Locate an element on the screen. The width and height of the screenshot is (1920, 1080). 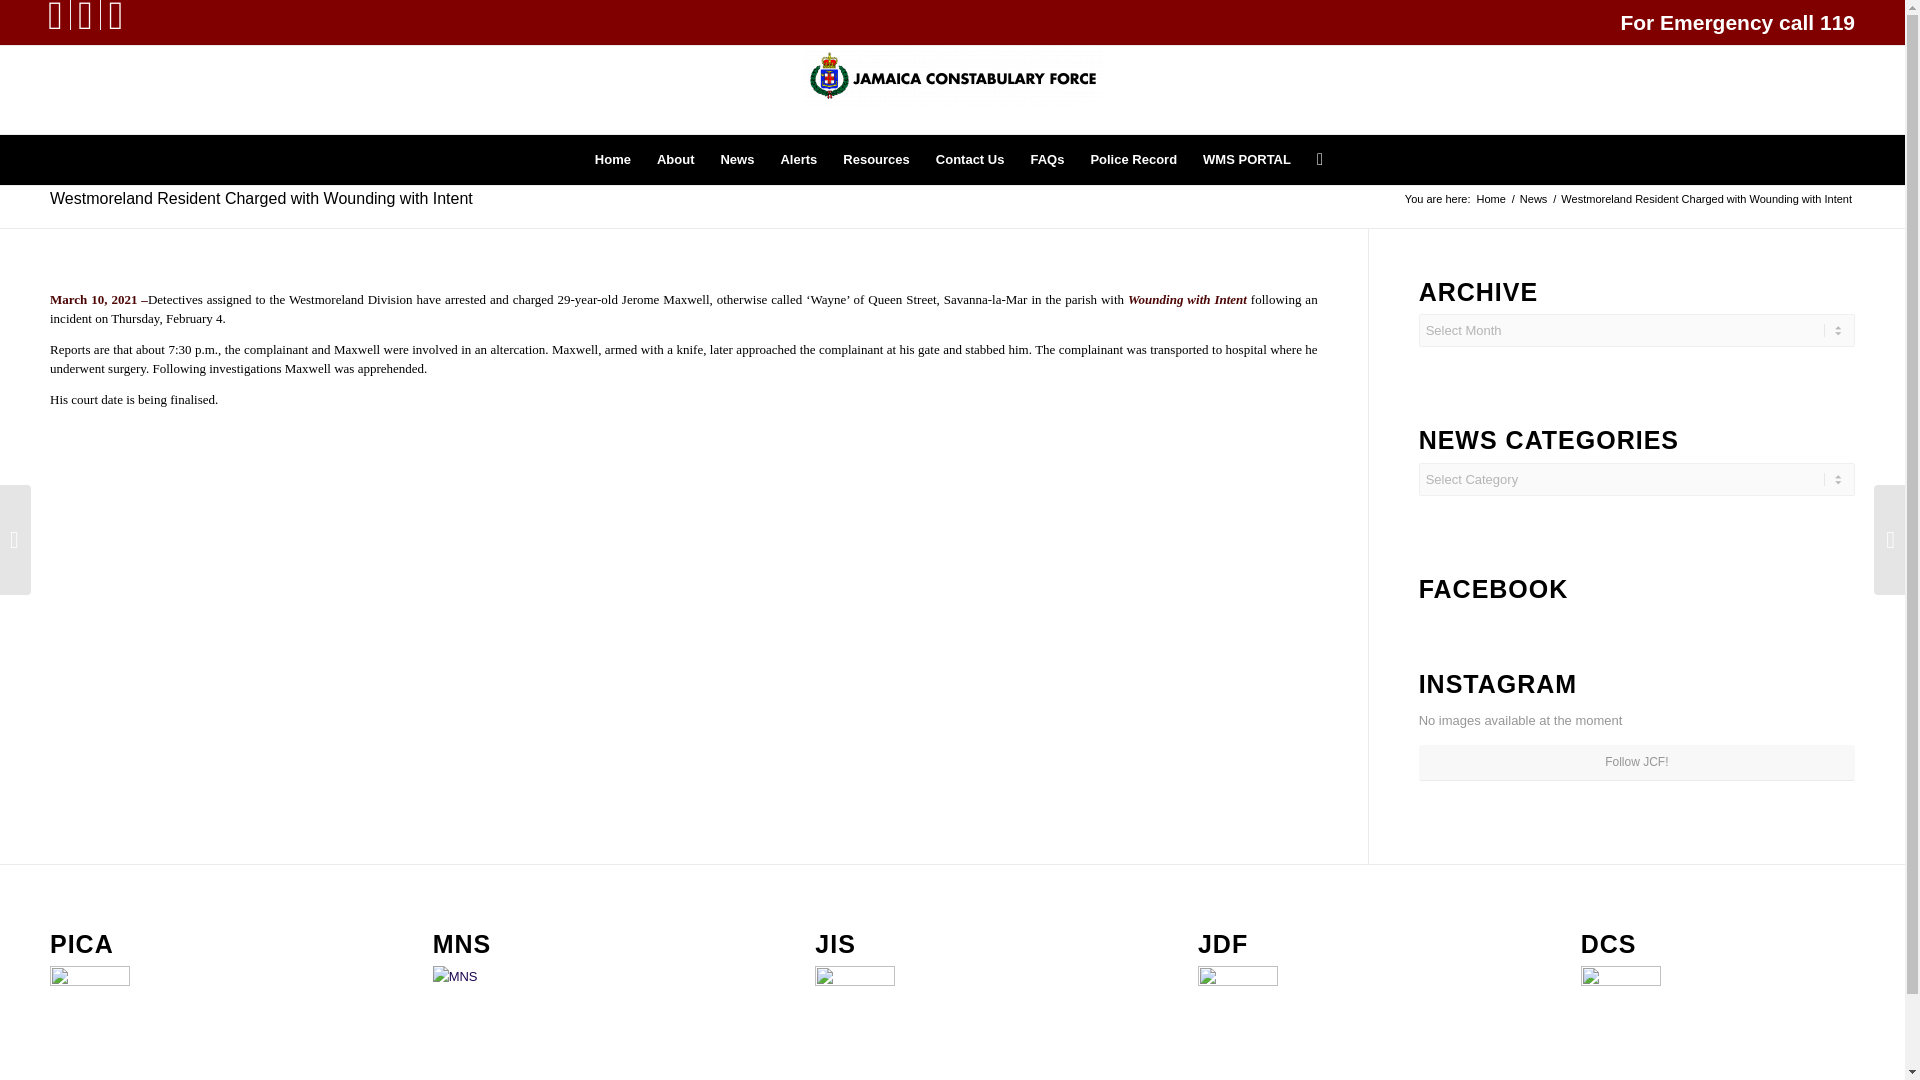
Police Record is located at coordinates (1134, 160).